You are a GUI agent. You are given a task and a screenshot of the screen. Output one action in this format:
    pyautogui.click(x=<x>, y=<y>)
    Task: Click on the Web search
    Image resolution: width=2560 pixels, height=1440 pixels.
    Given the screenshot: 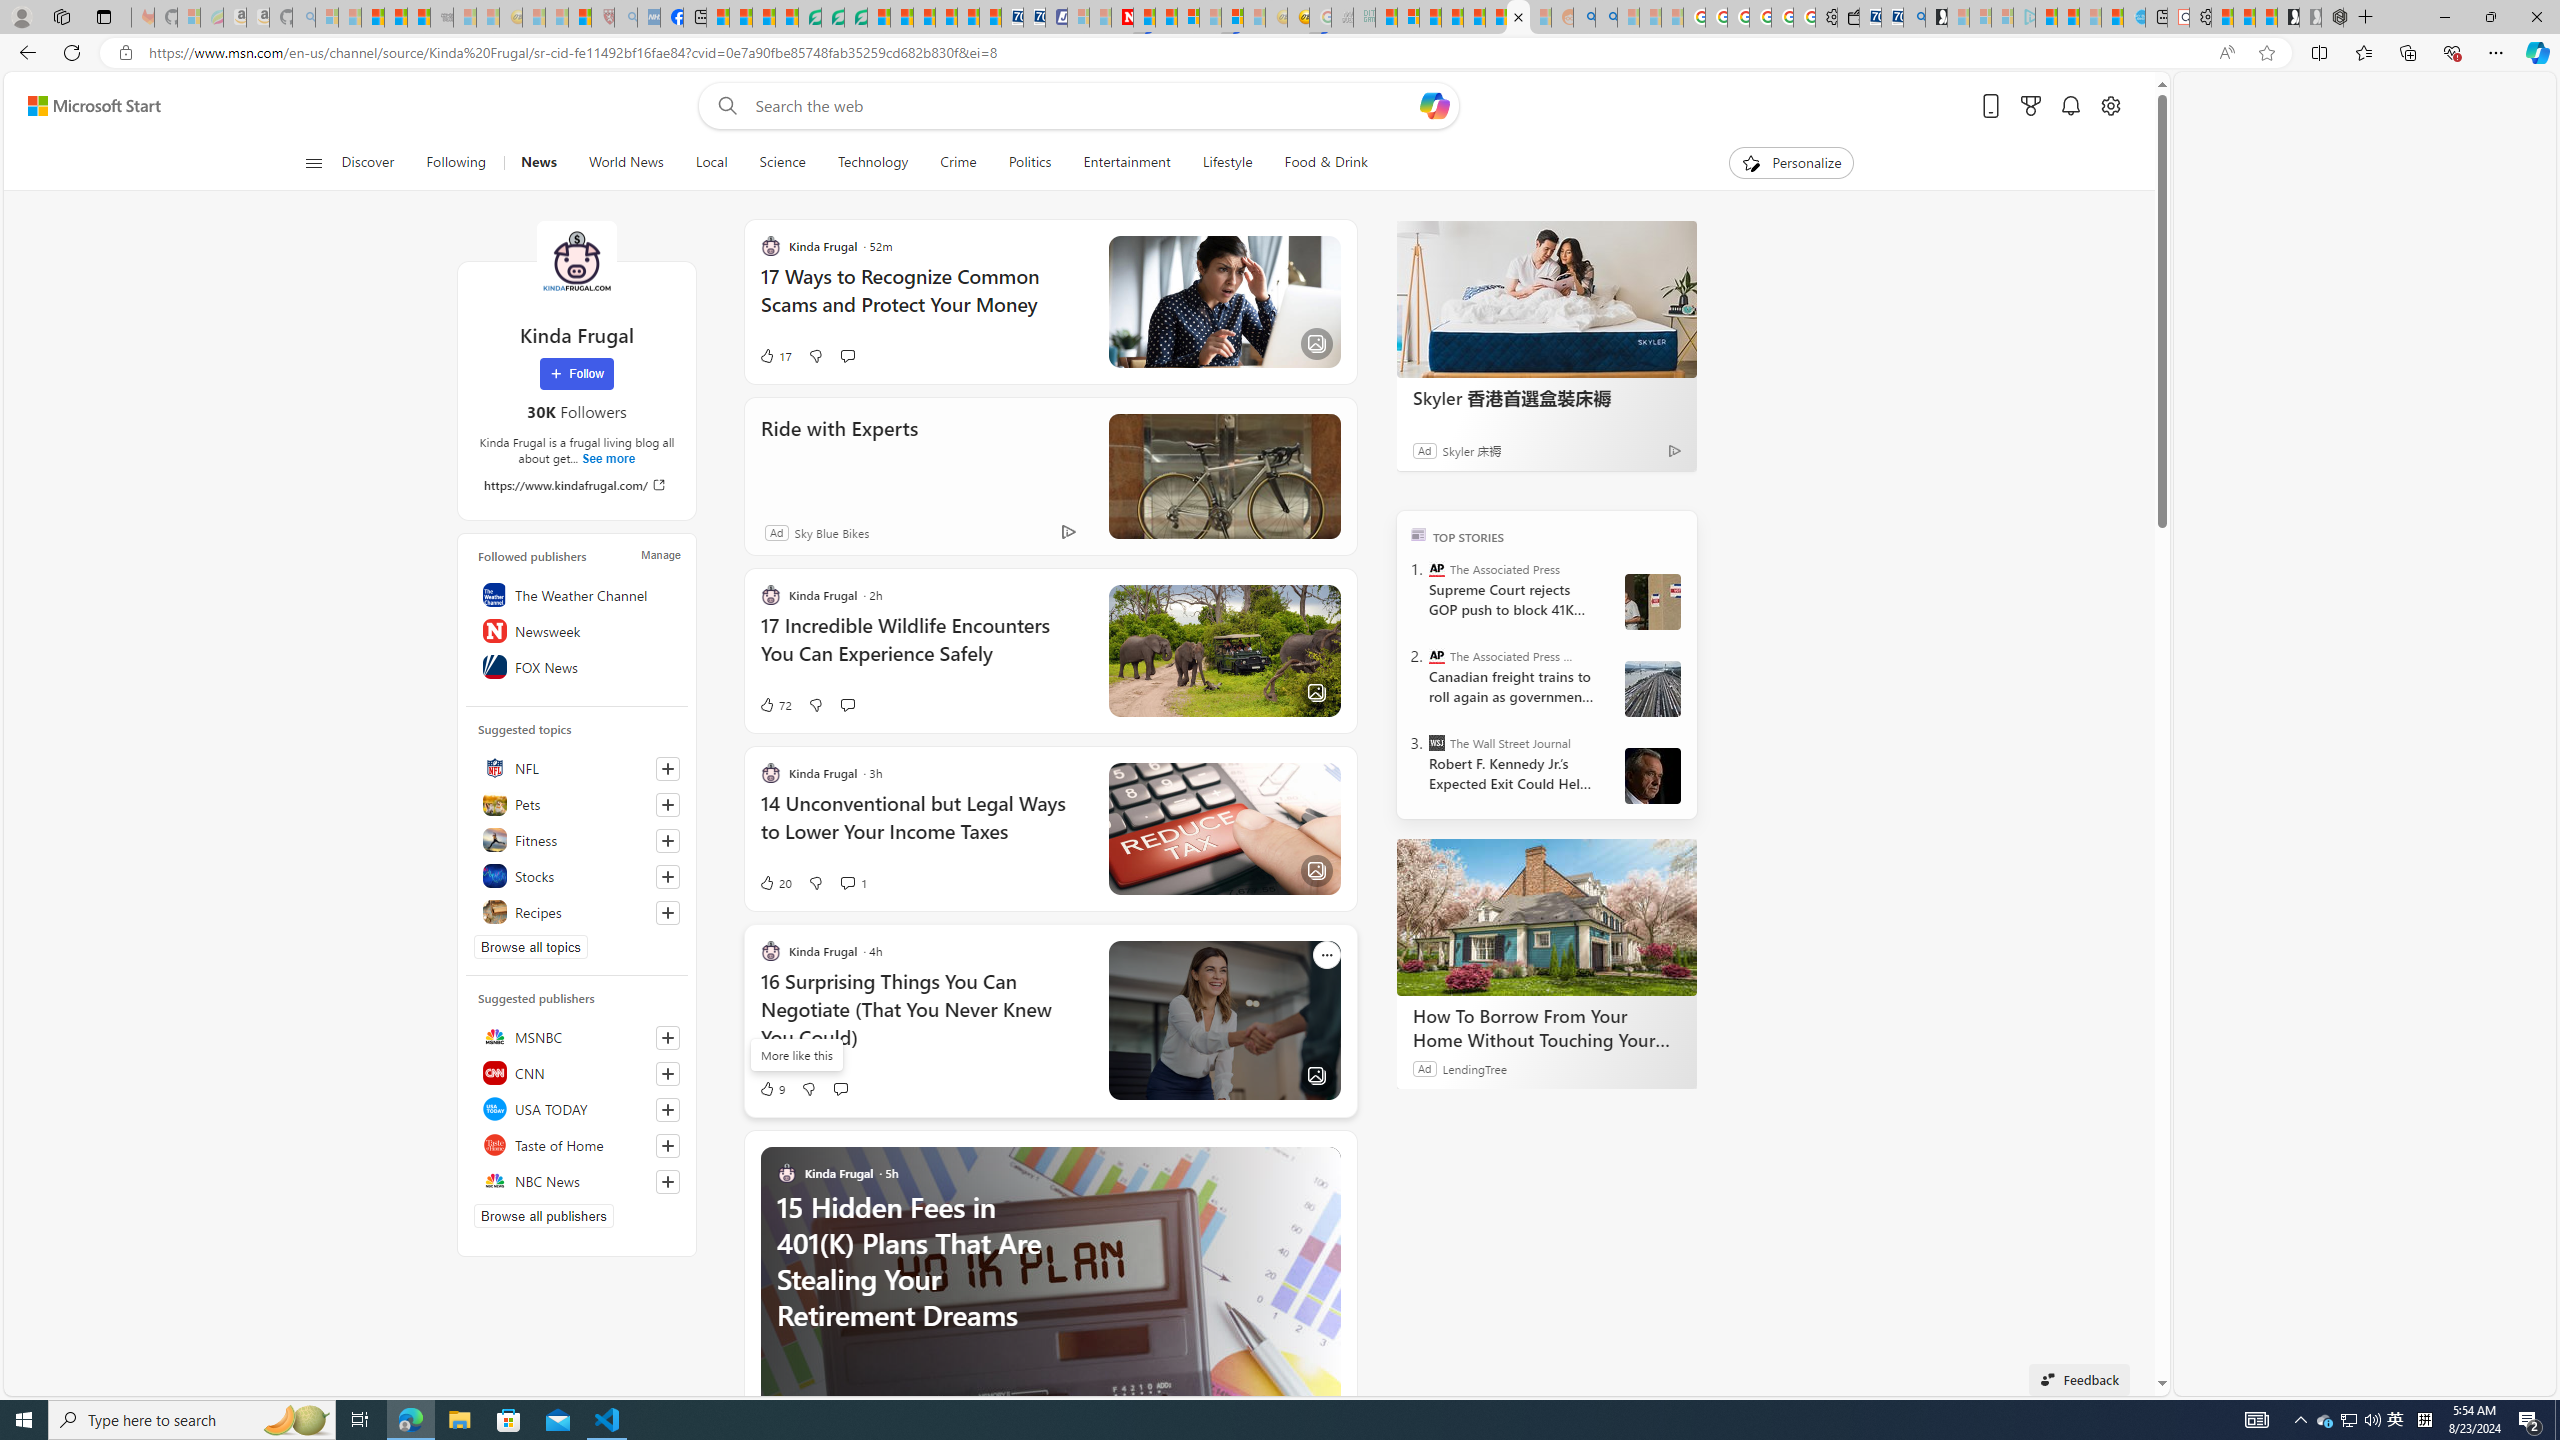 What is the action you would take?
    pyautogui.click(x=724, y=106)
    